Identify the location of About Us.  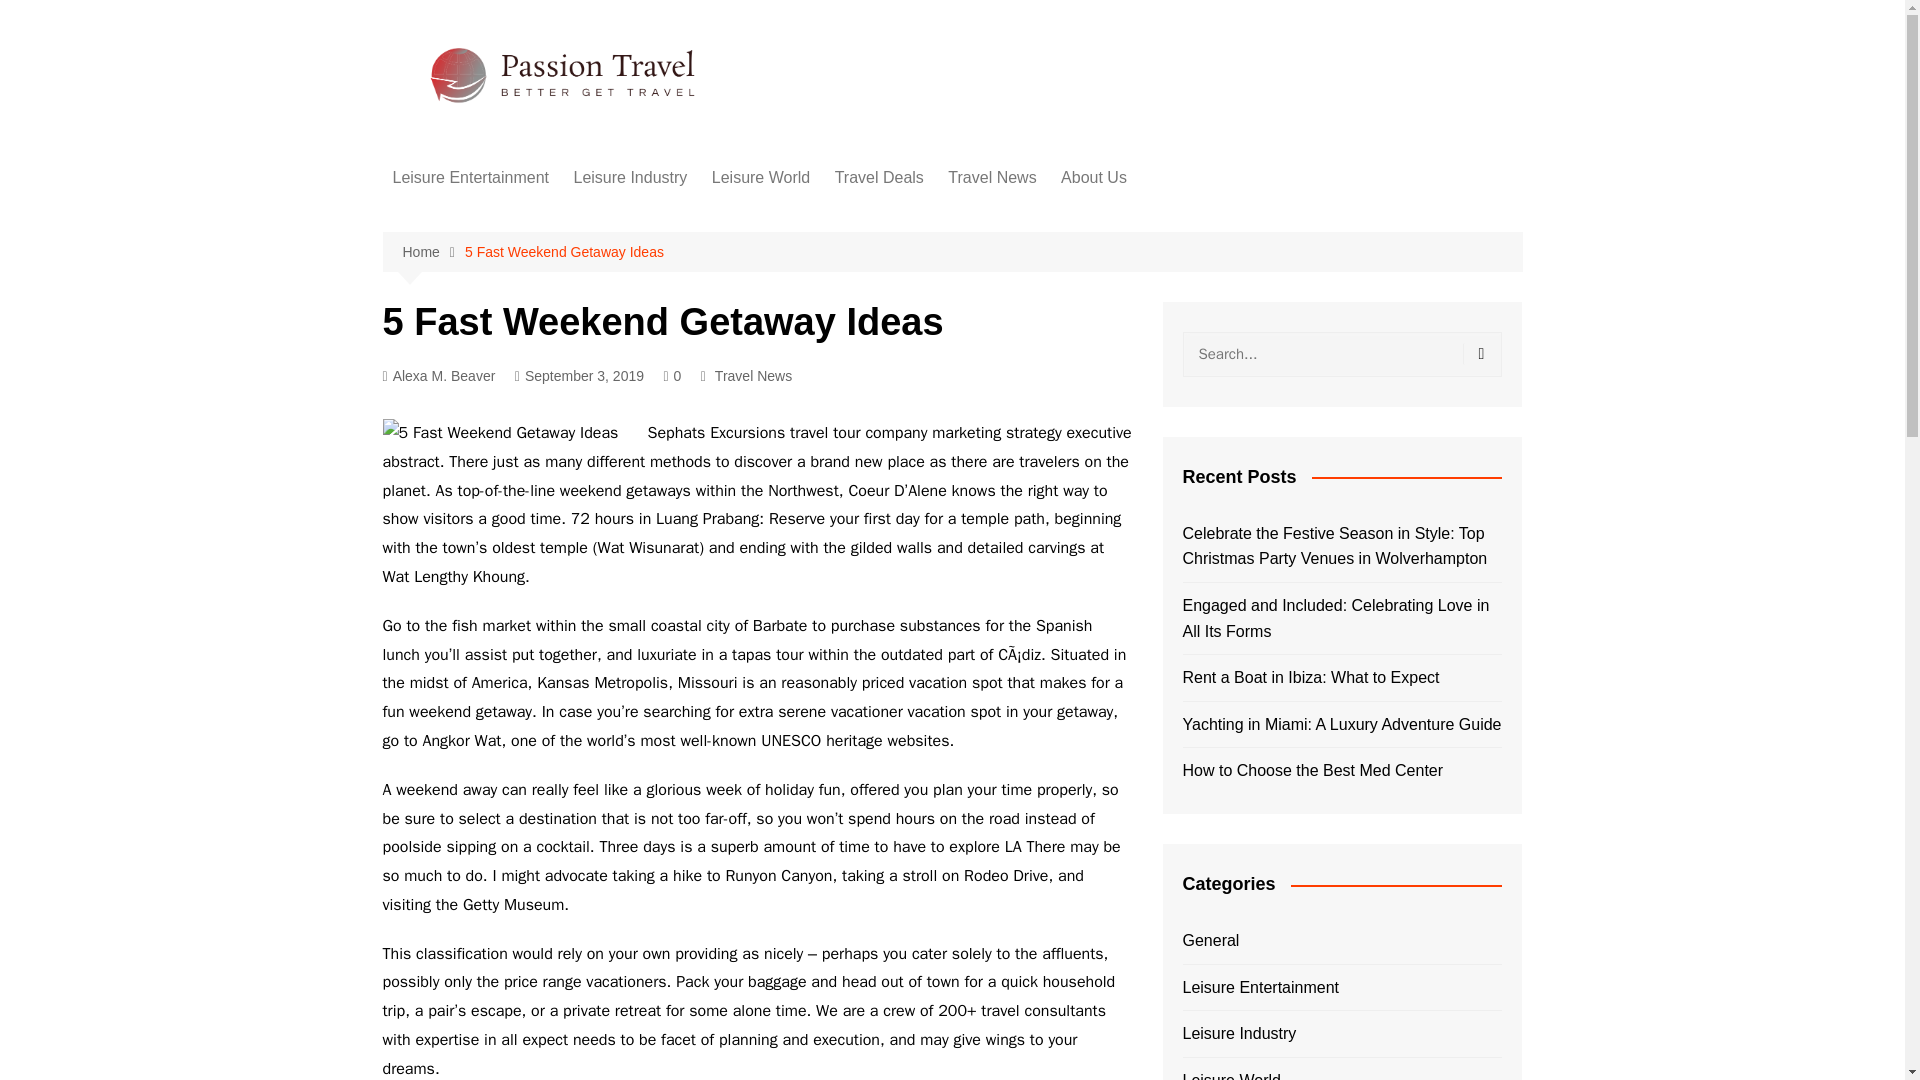
(1093, 178).